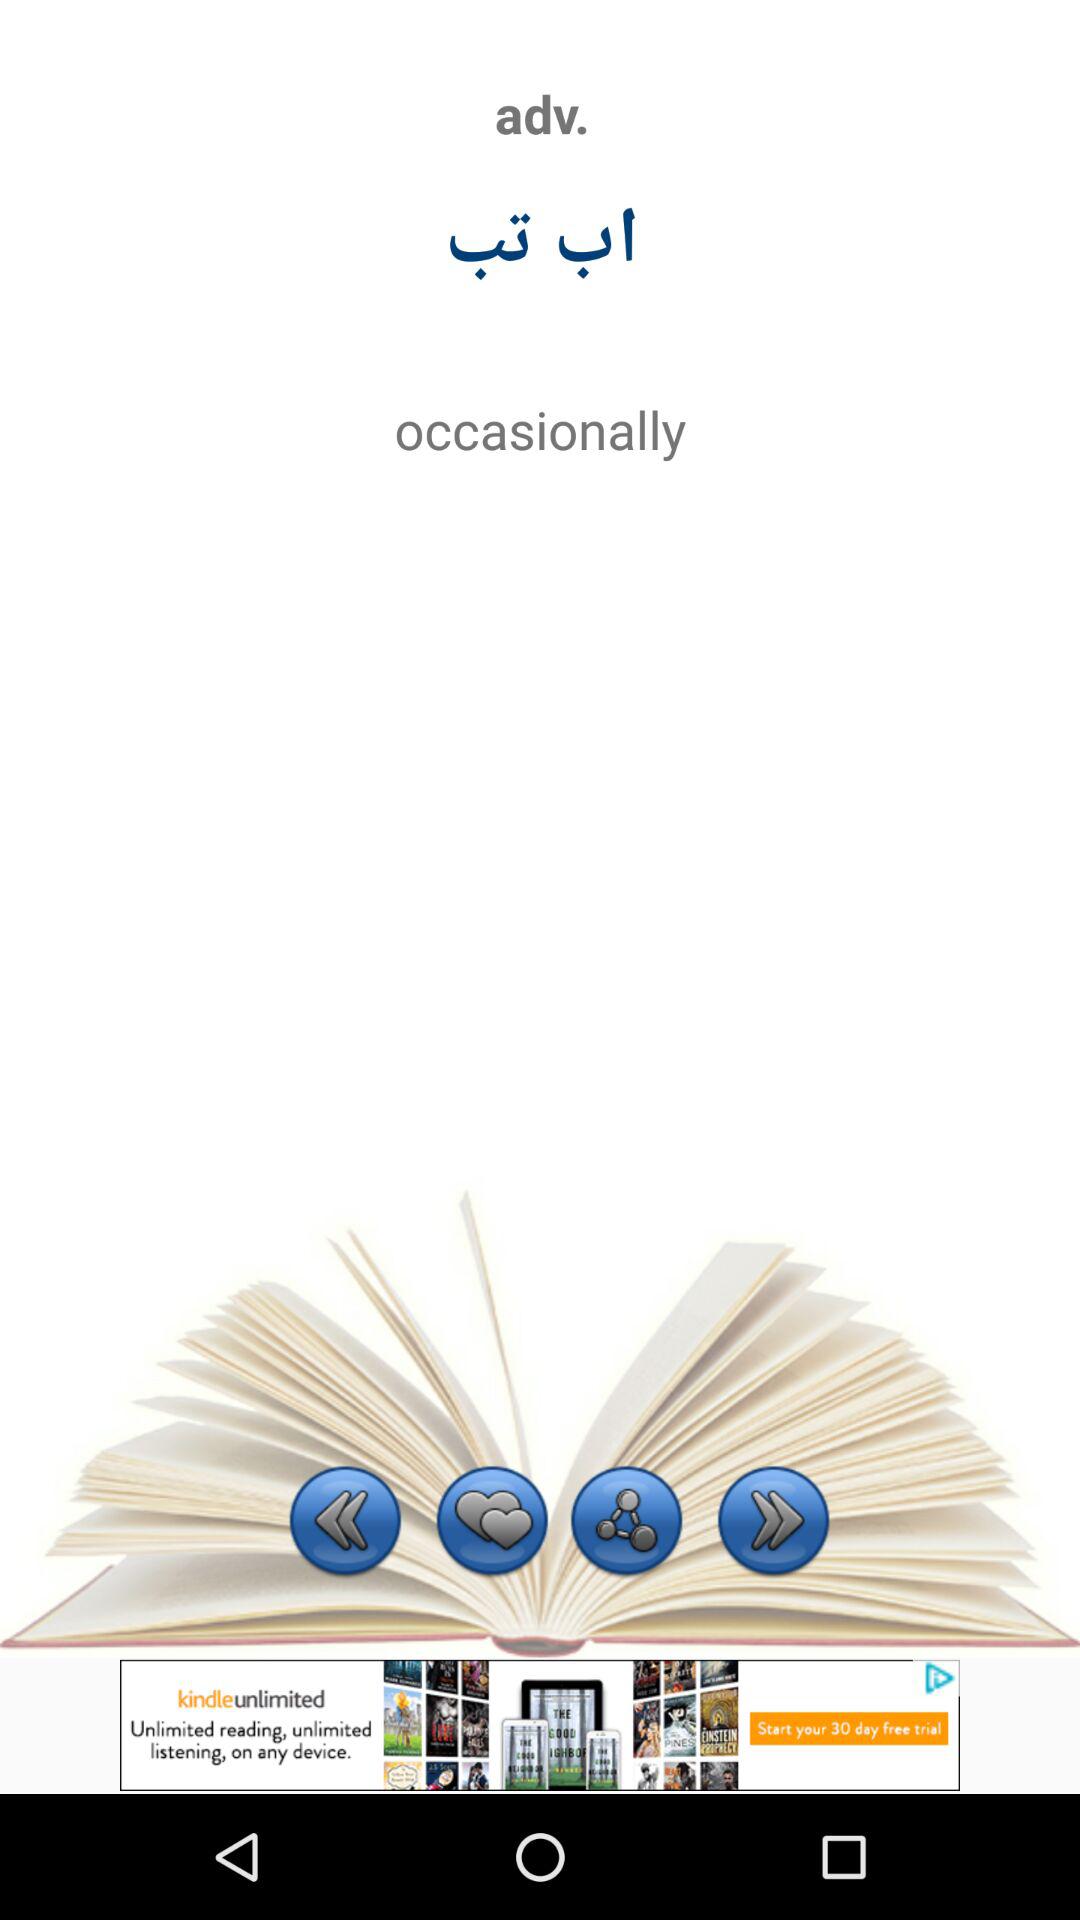 The height and width of the screenshot is (1920, 1080). What do you see at coordinates (345, 1524) in the screenshot?
I see `clica na setinha da esquerda` at bounding box center [345, 1524].